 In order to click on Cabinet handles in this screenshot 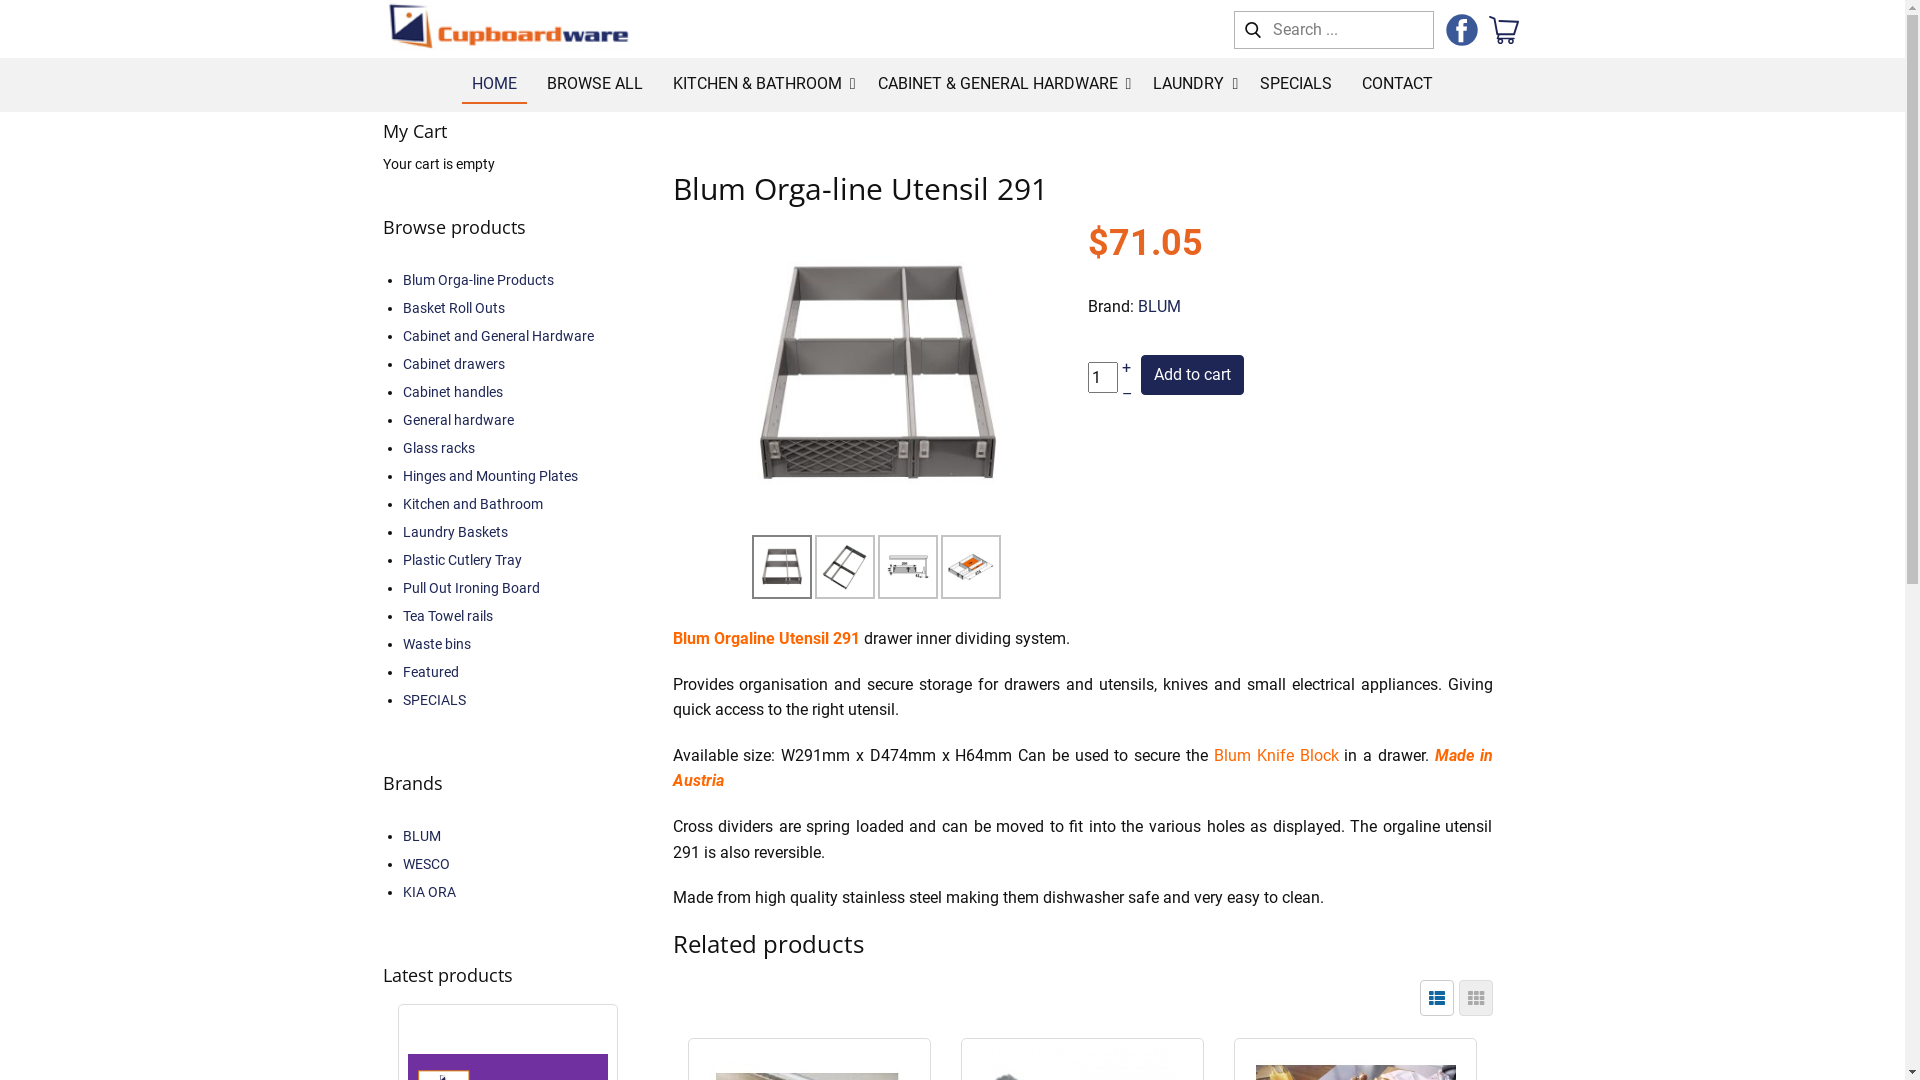, I will do `click(452, 392)`.